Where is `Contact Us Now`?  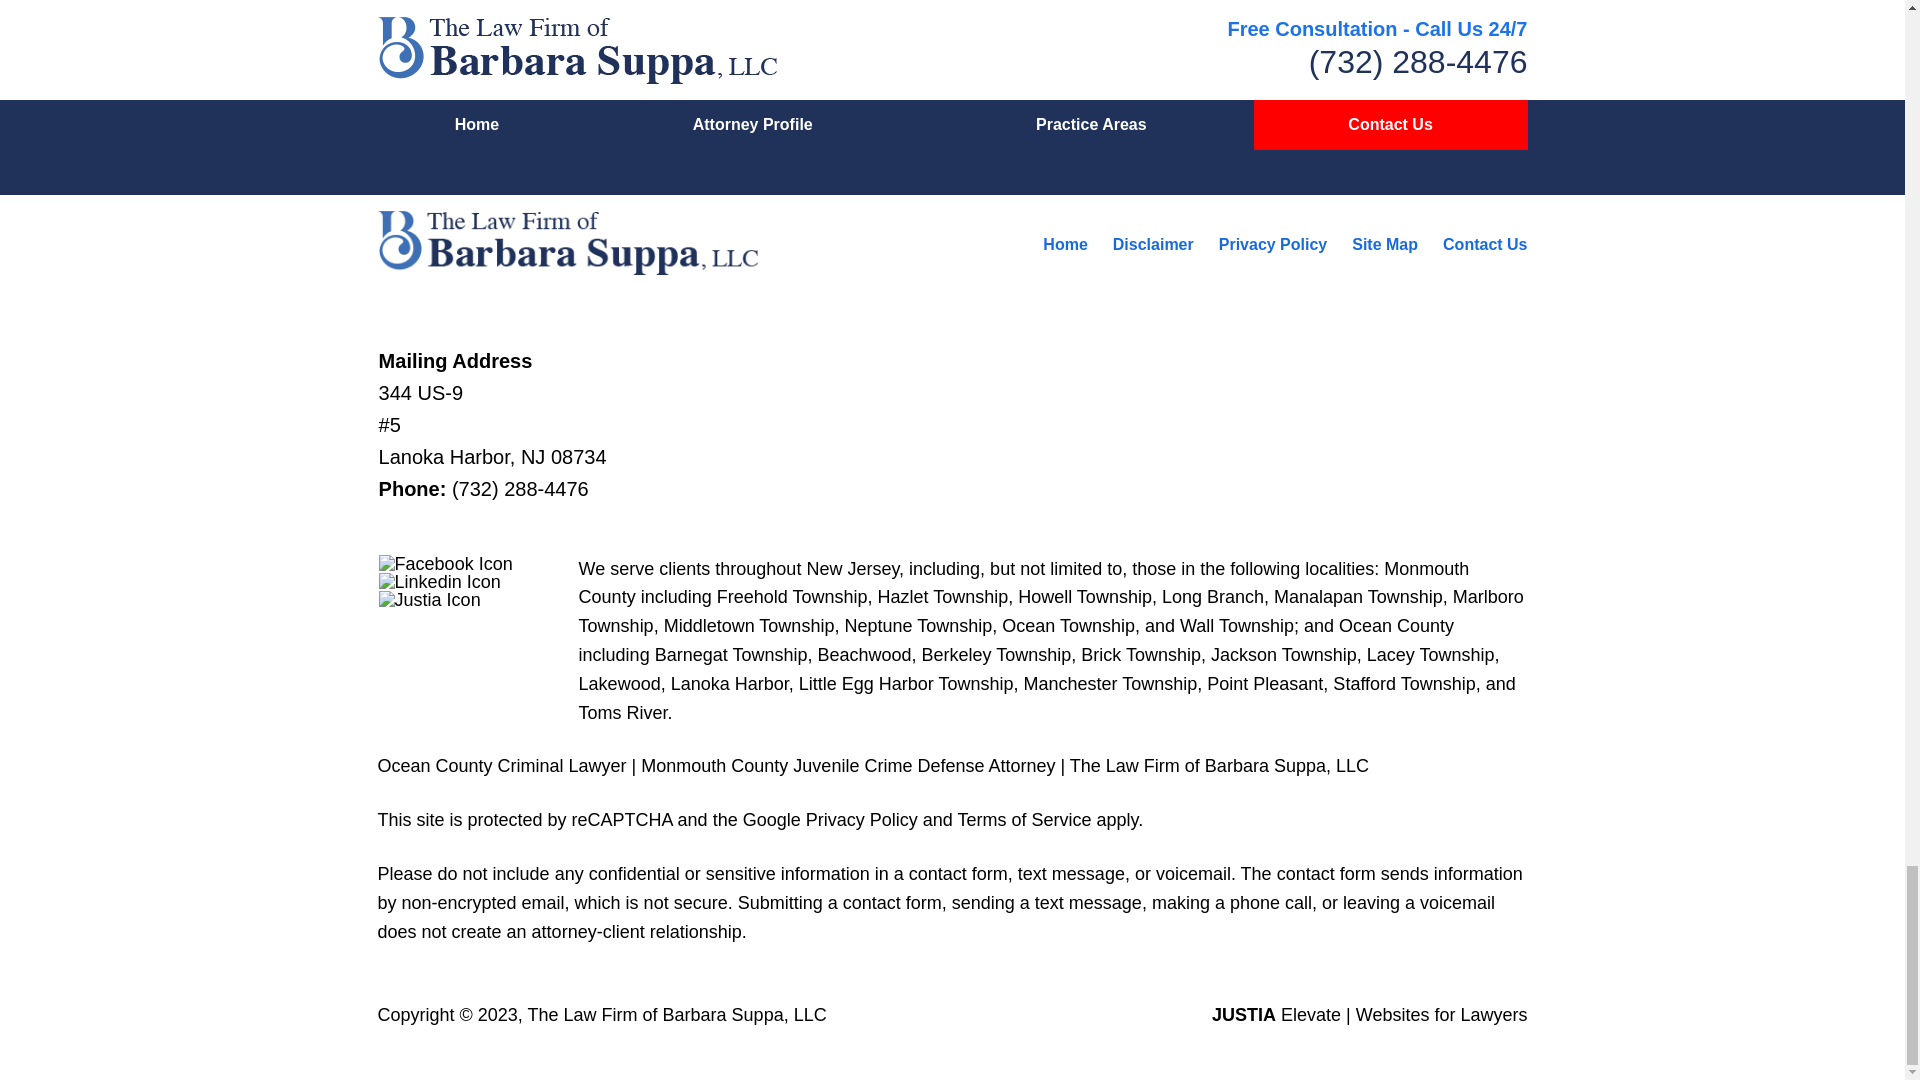 Contact Us Now is located at coordinates (1252, 29).